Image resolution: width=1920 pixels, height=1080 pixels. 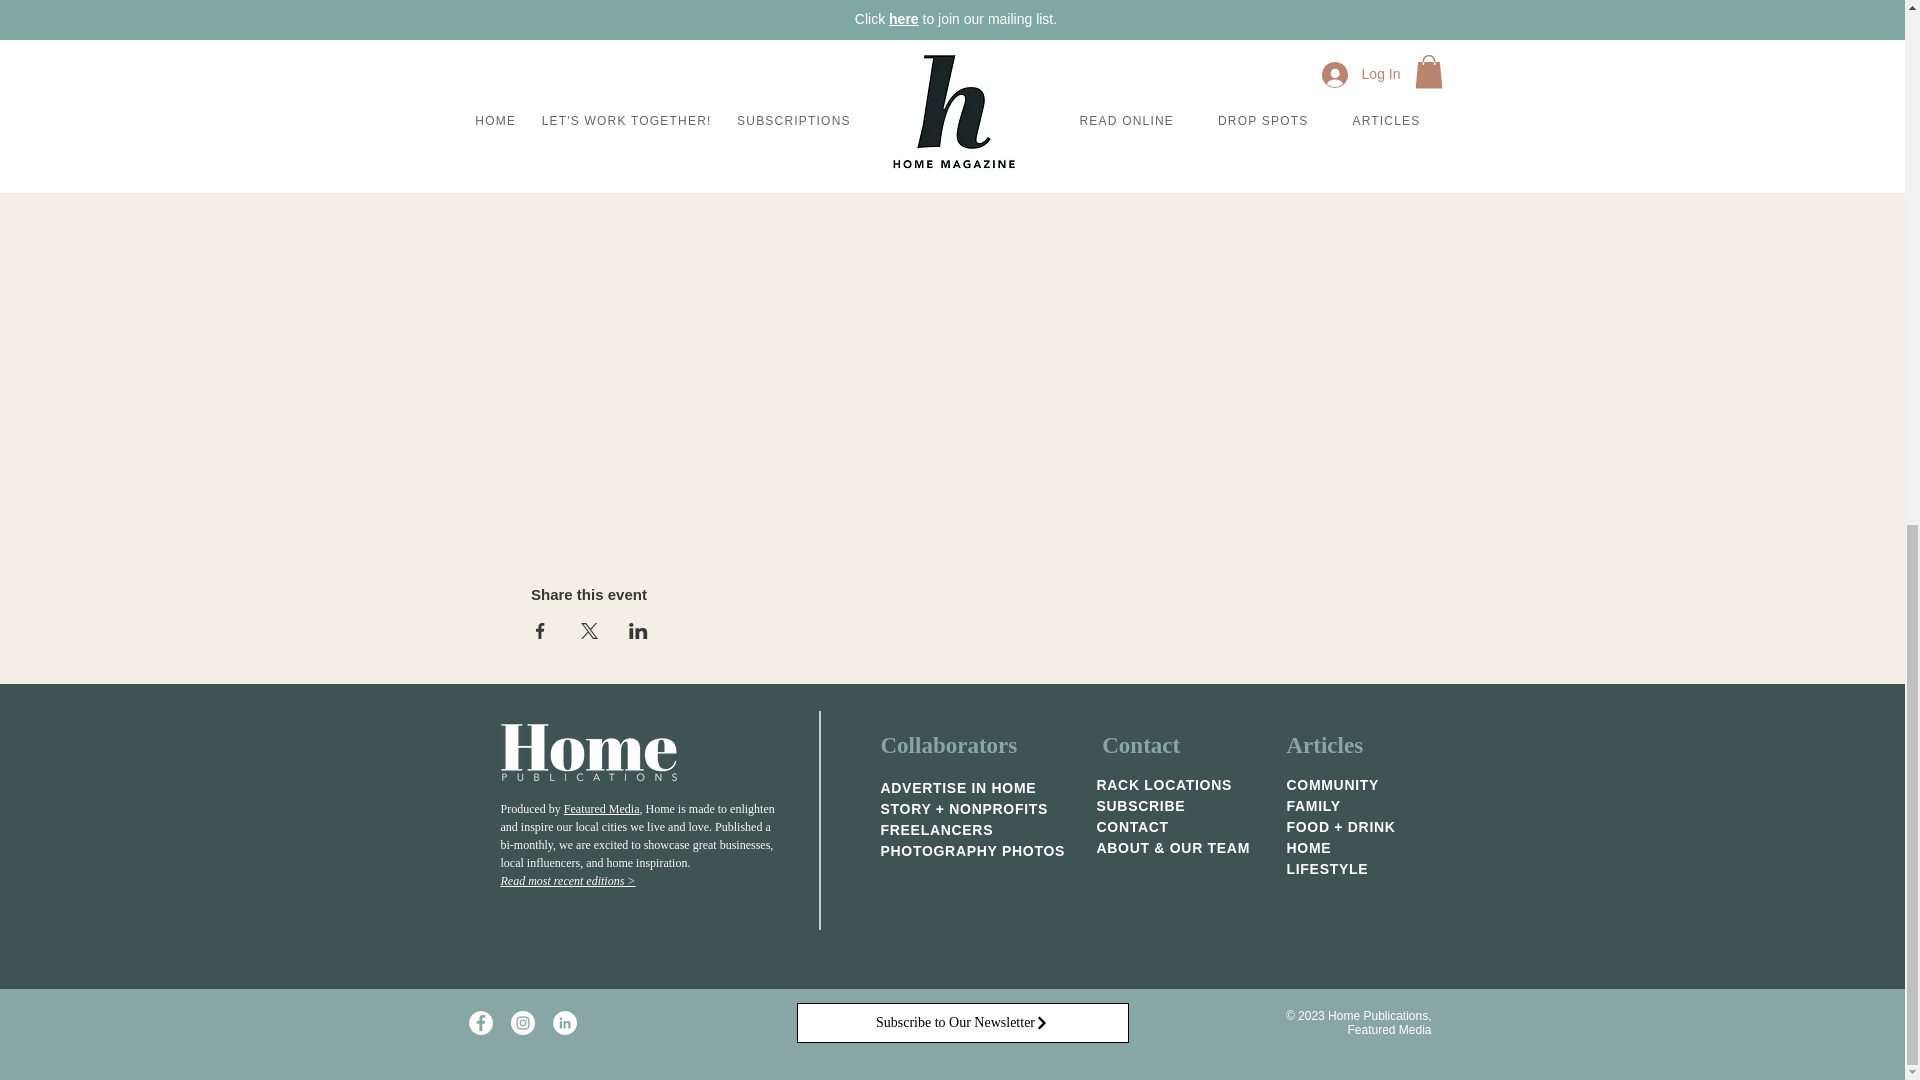 What do you see at coordinates (972, 850) in the screenshot?
I see `PHOTOGRAPHY PHOTOS` at bounding box center [972, 850].